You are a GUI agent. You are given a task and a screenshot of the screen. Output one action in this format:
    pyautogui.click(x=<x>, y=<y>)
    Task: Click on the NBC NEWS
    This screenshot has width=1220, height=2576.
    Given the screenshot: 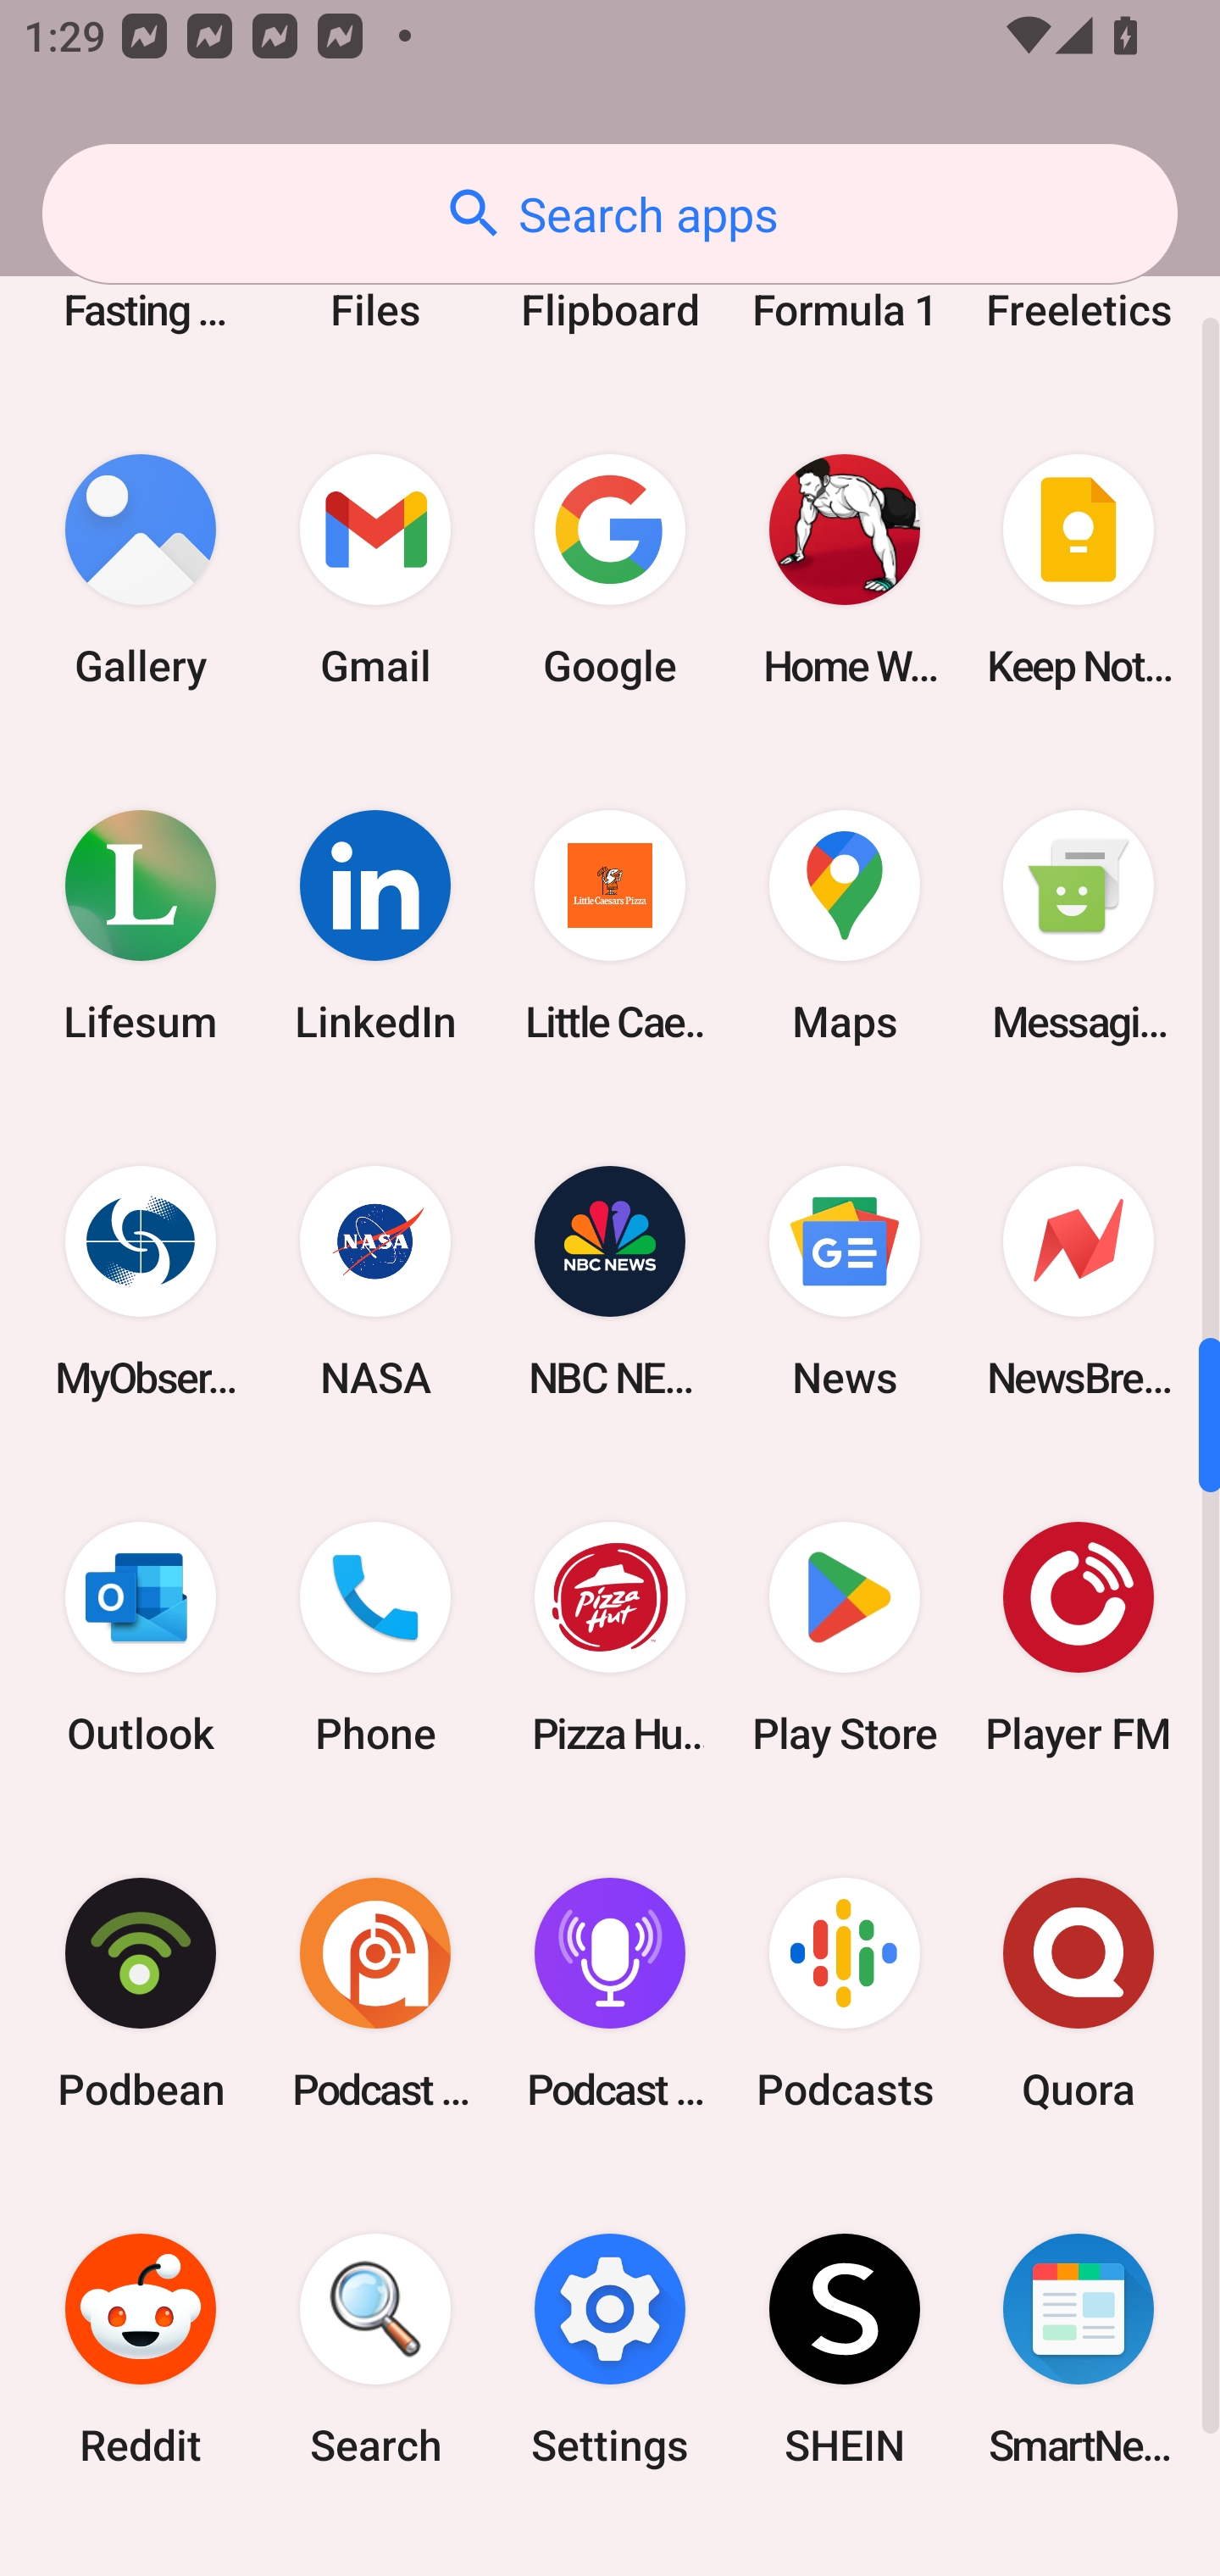 What is the action you would take?
    pyautogui.click(x=610, y=1283)
    